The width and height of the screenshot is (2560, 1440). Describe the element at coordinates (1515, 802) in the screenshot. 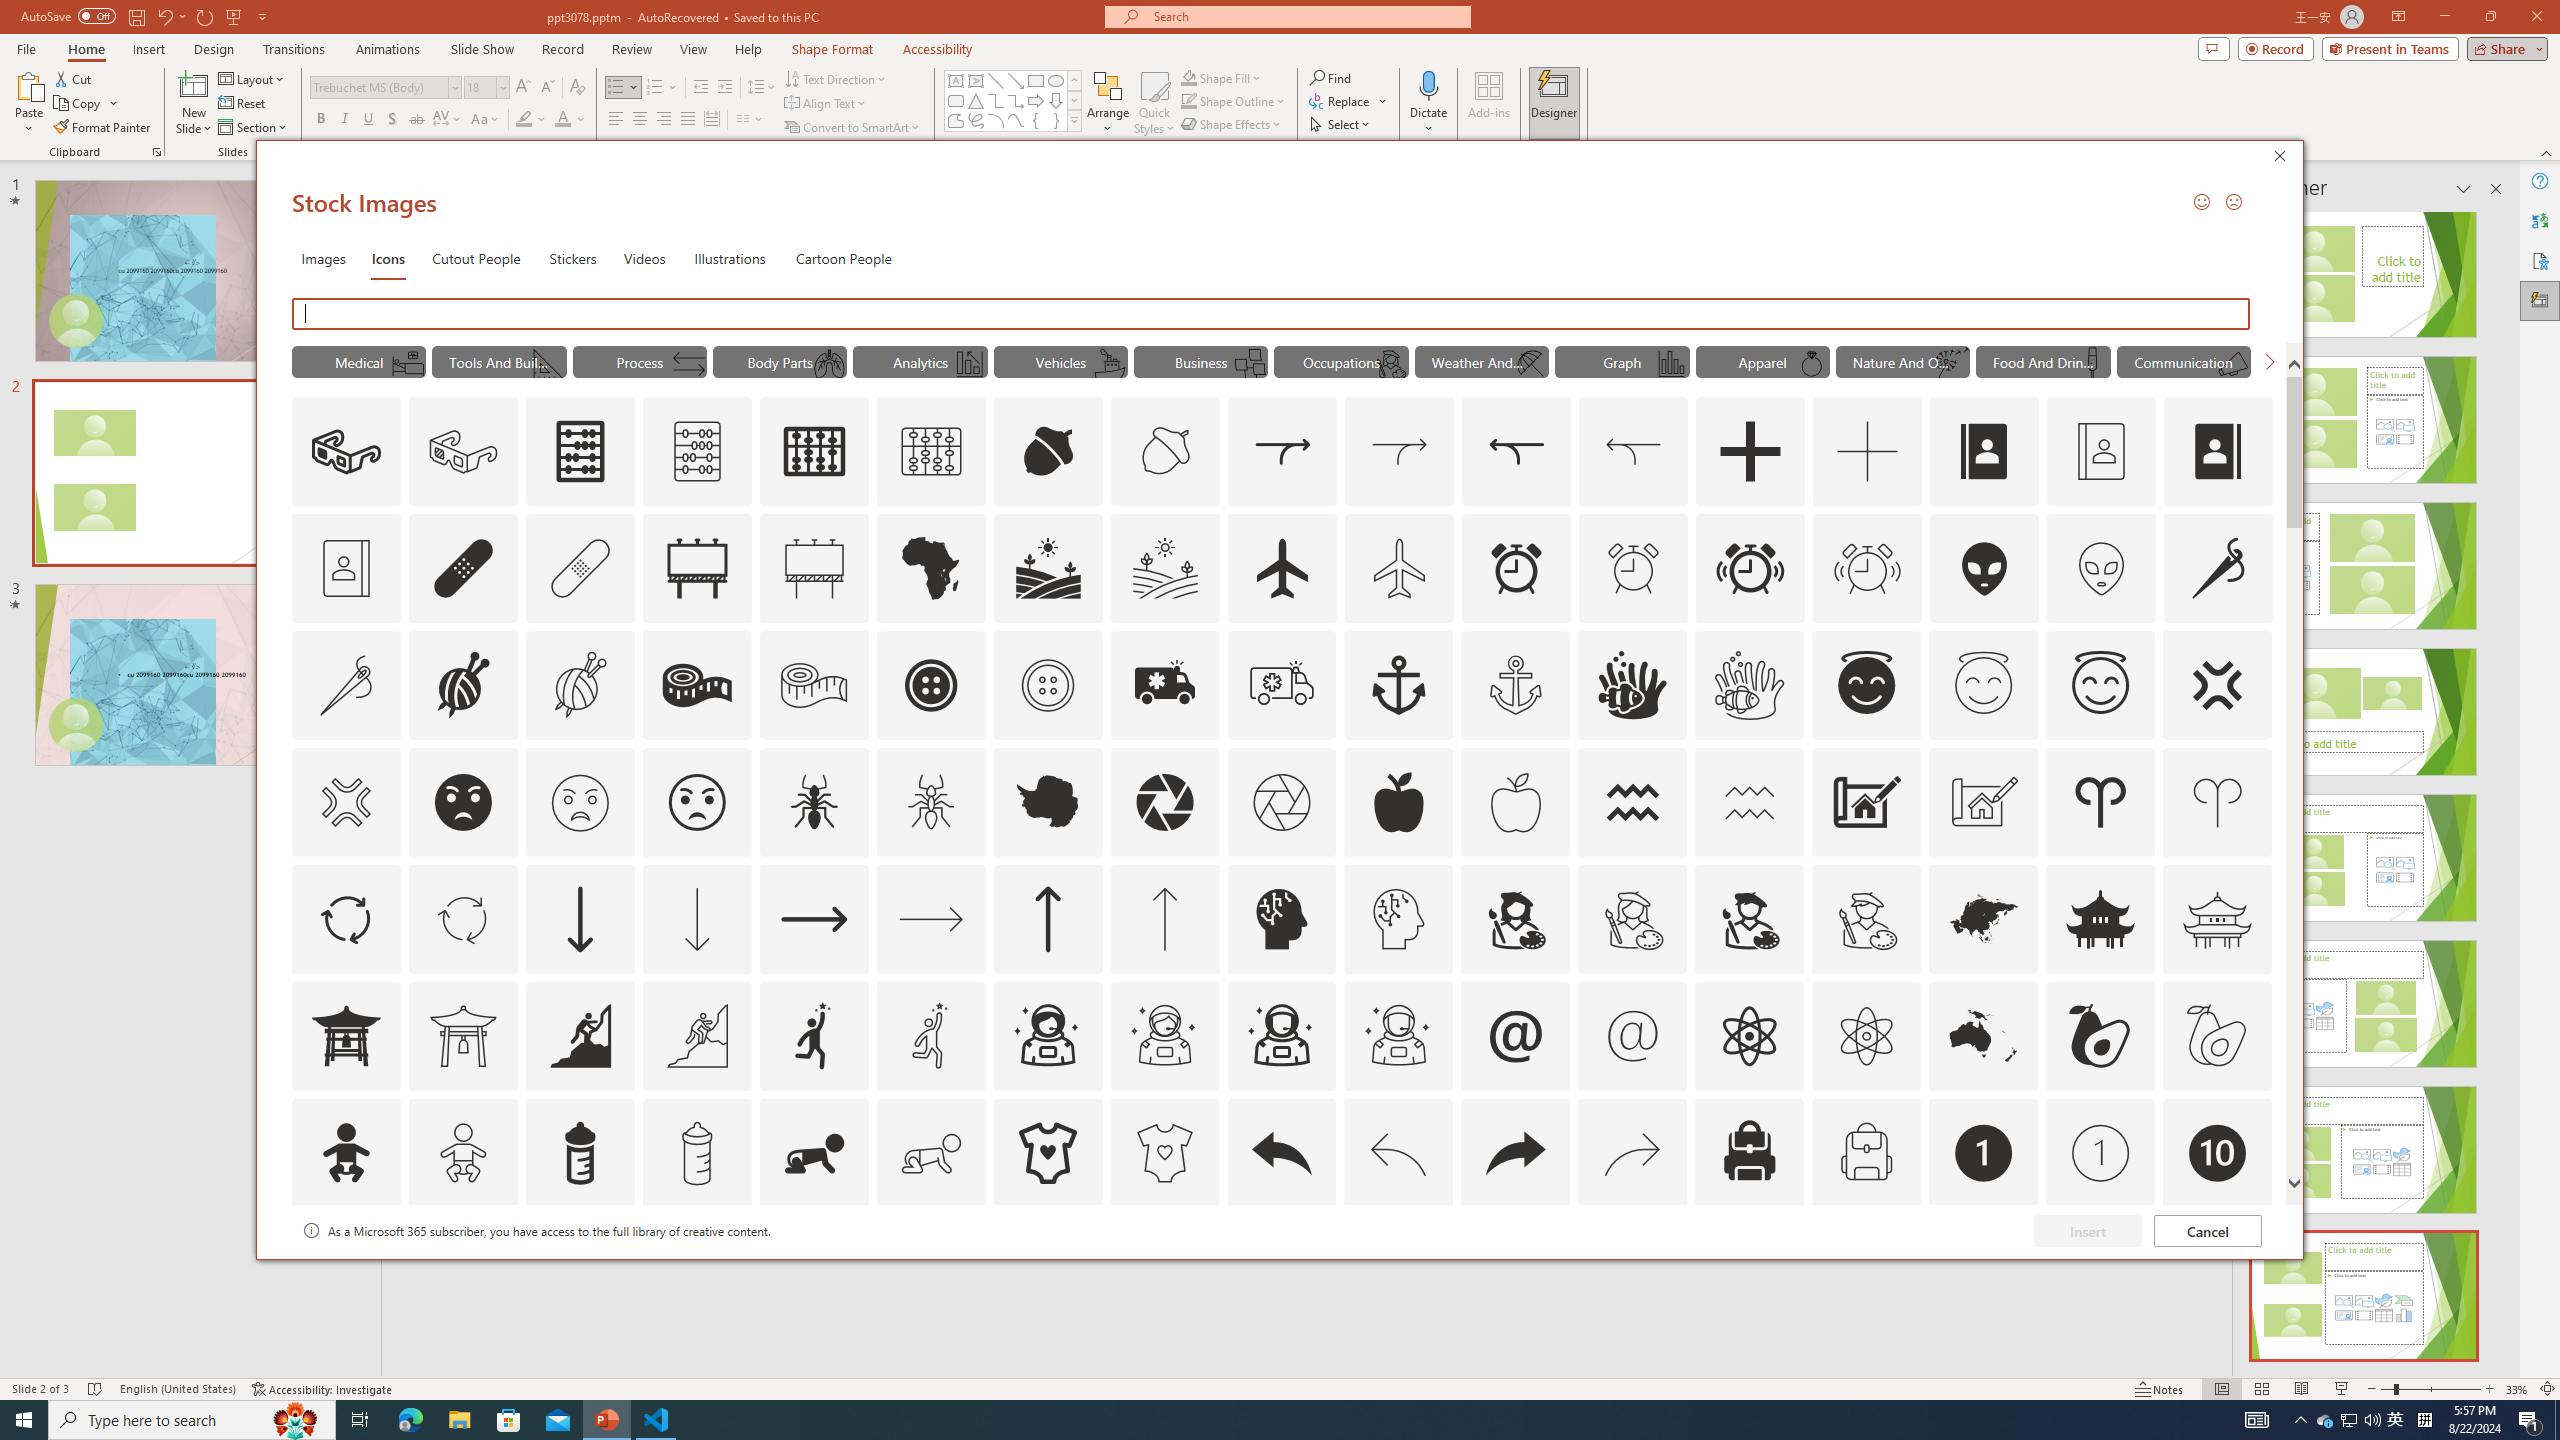

I see `AutomationID: Icons_Apple_M` at that location.